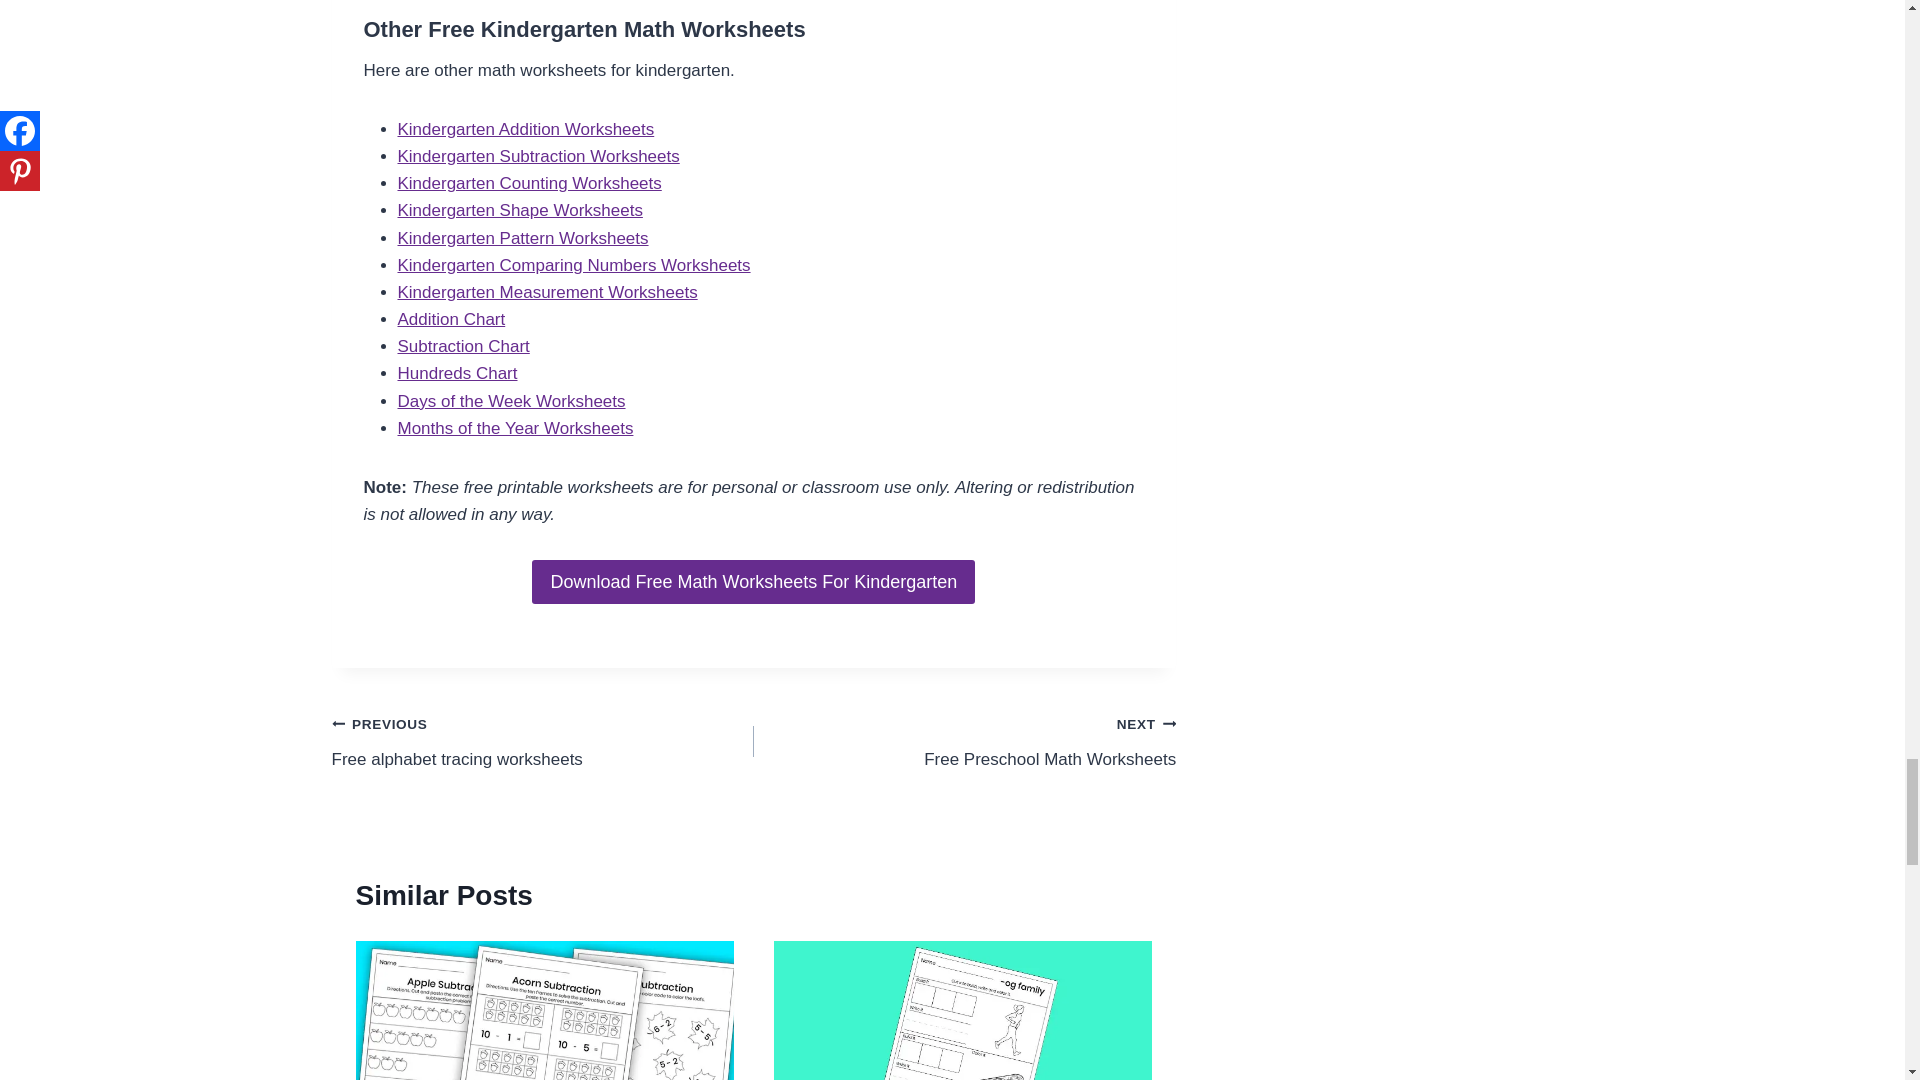  What do you see at coordinates (964, 741) in the screenshot?
I see `Kindergarten Comparing Numbers Worksheets` at bounding box center [964, 741].